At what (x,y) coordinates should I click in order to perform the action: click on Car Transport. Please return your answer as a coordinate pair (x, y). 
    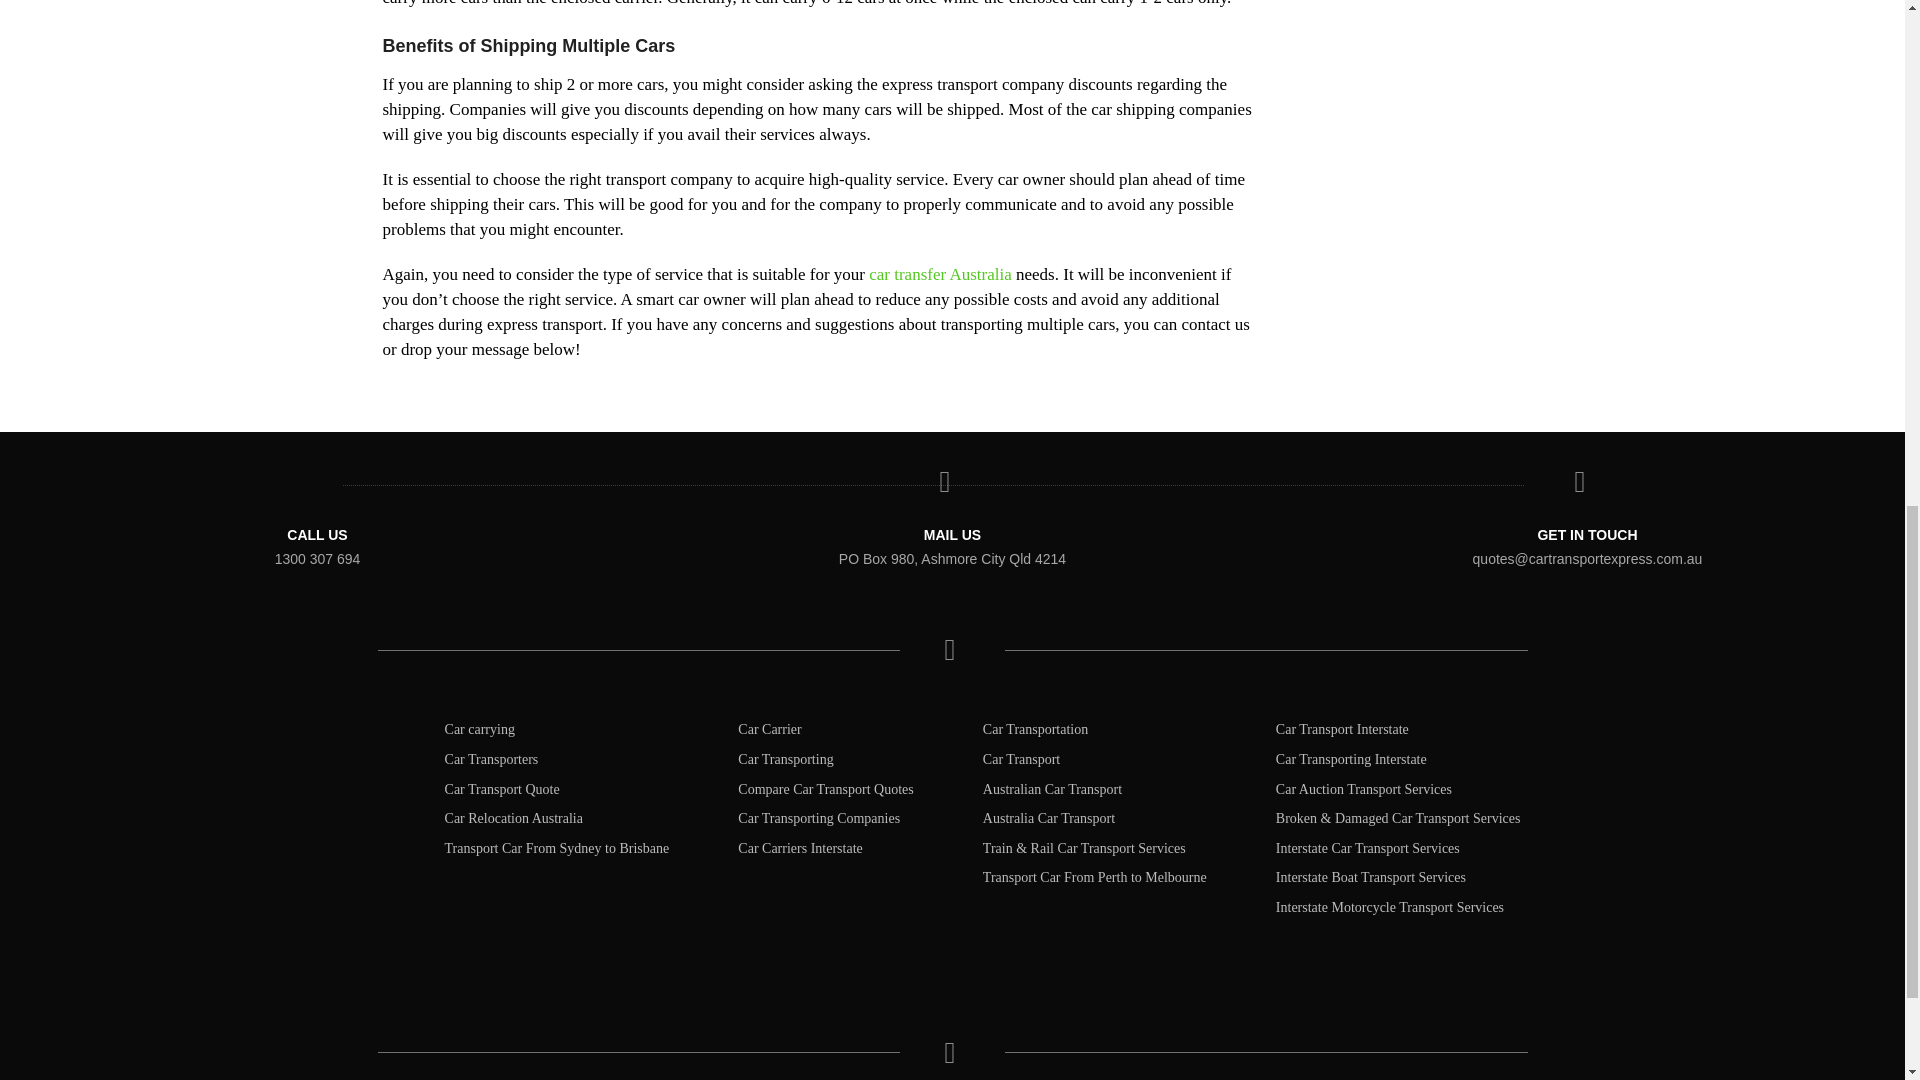
    Looking at the image, I should click on (1021, 758).